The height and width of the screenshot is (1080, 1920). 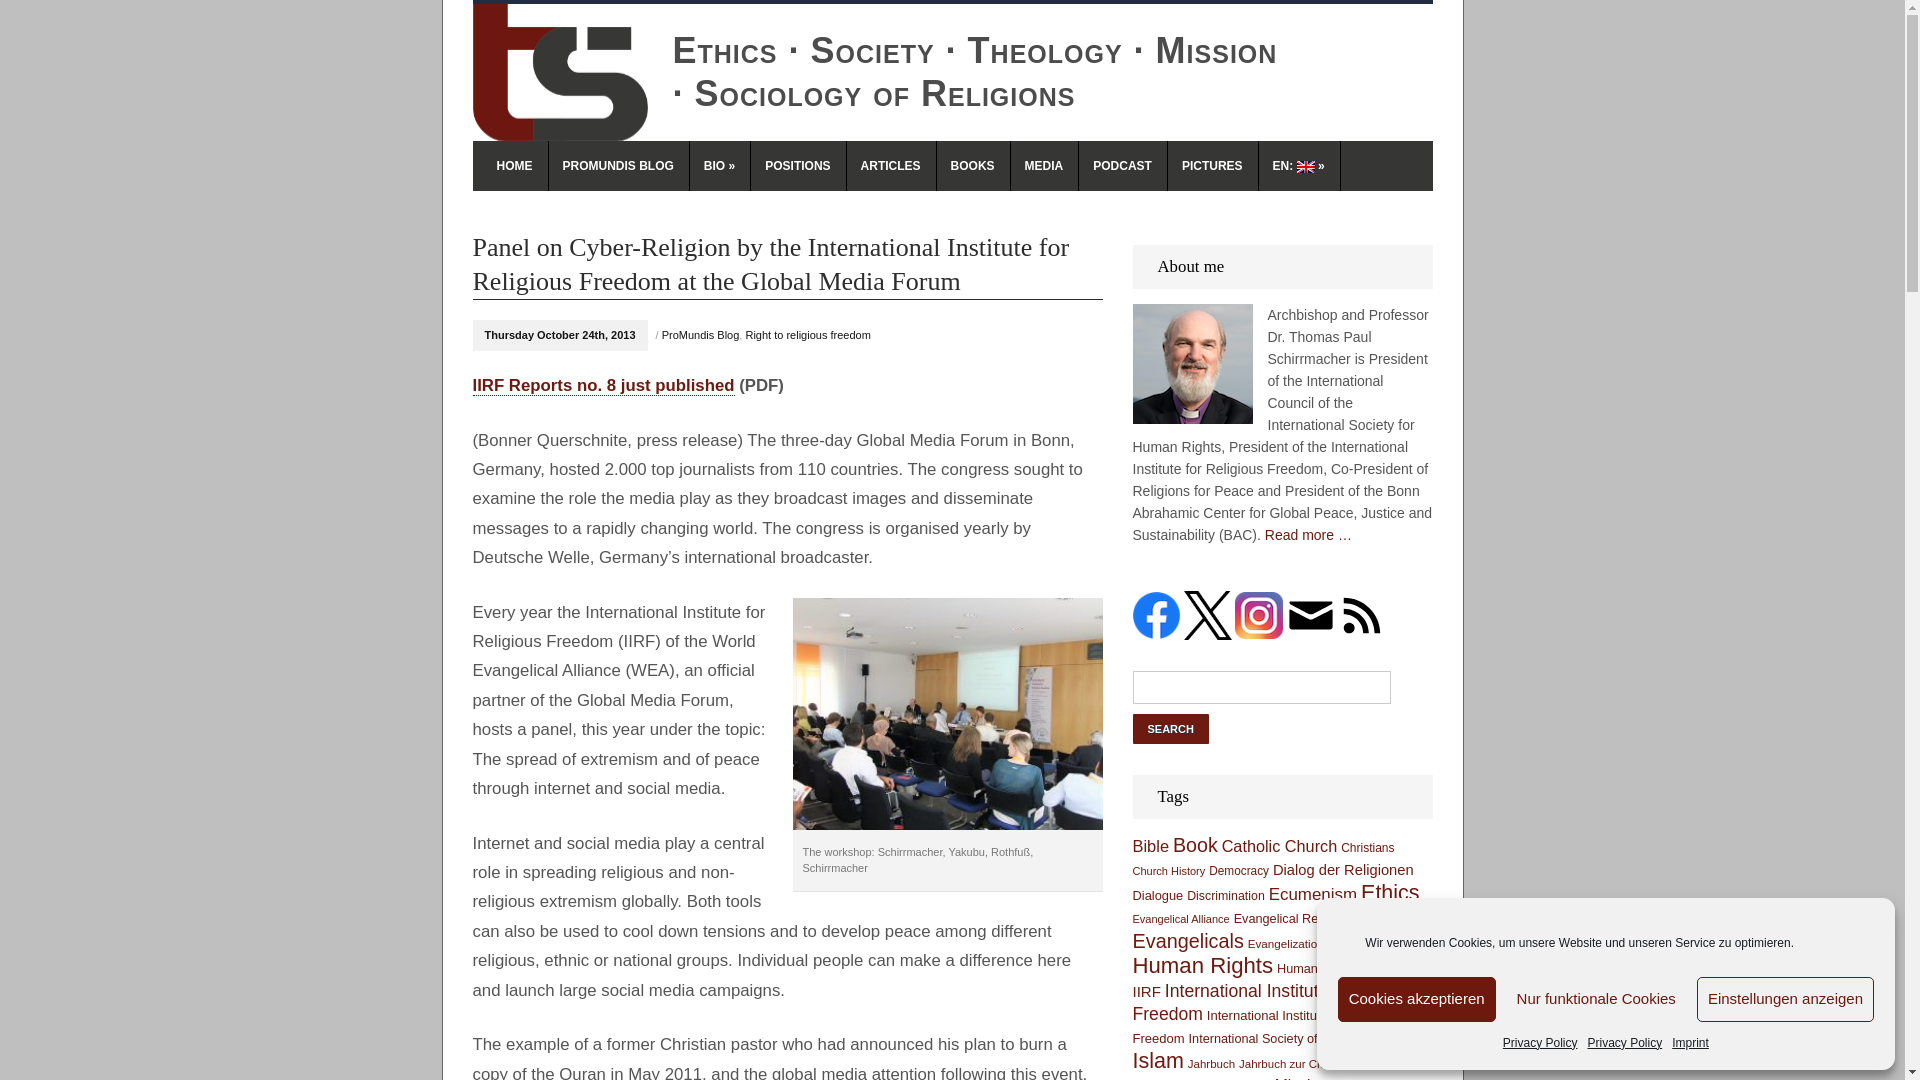 What do you see at coordinates (1624, 1043) in the screenshot?
I see `Privacy Policy` at bounding box center [1624, 1043].